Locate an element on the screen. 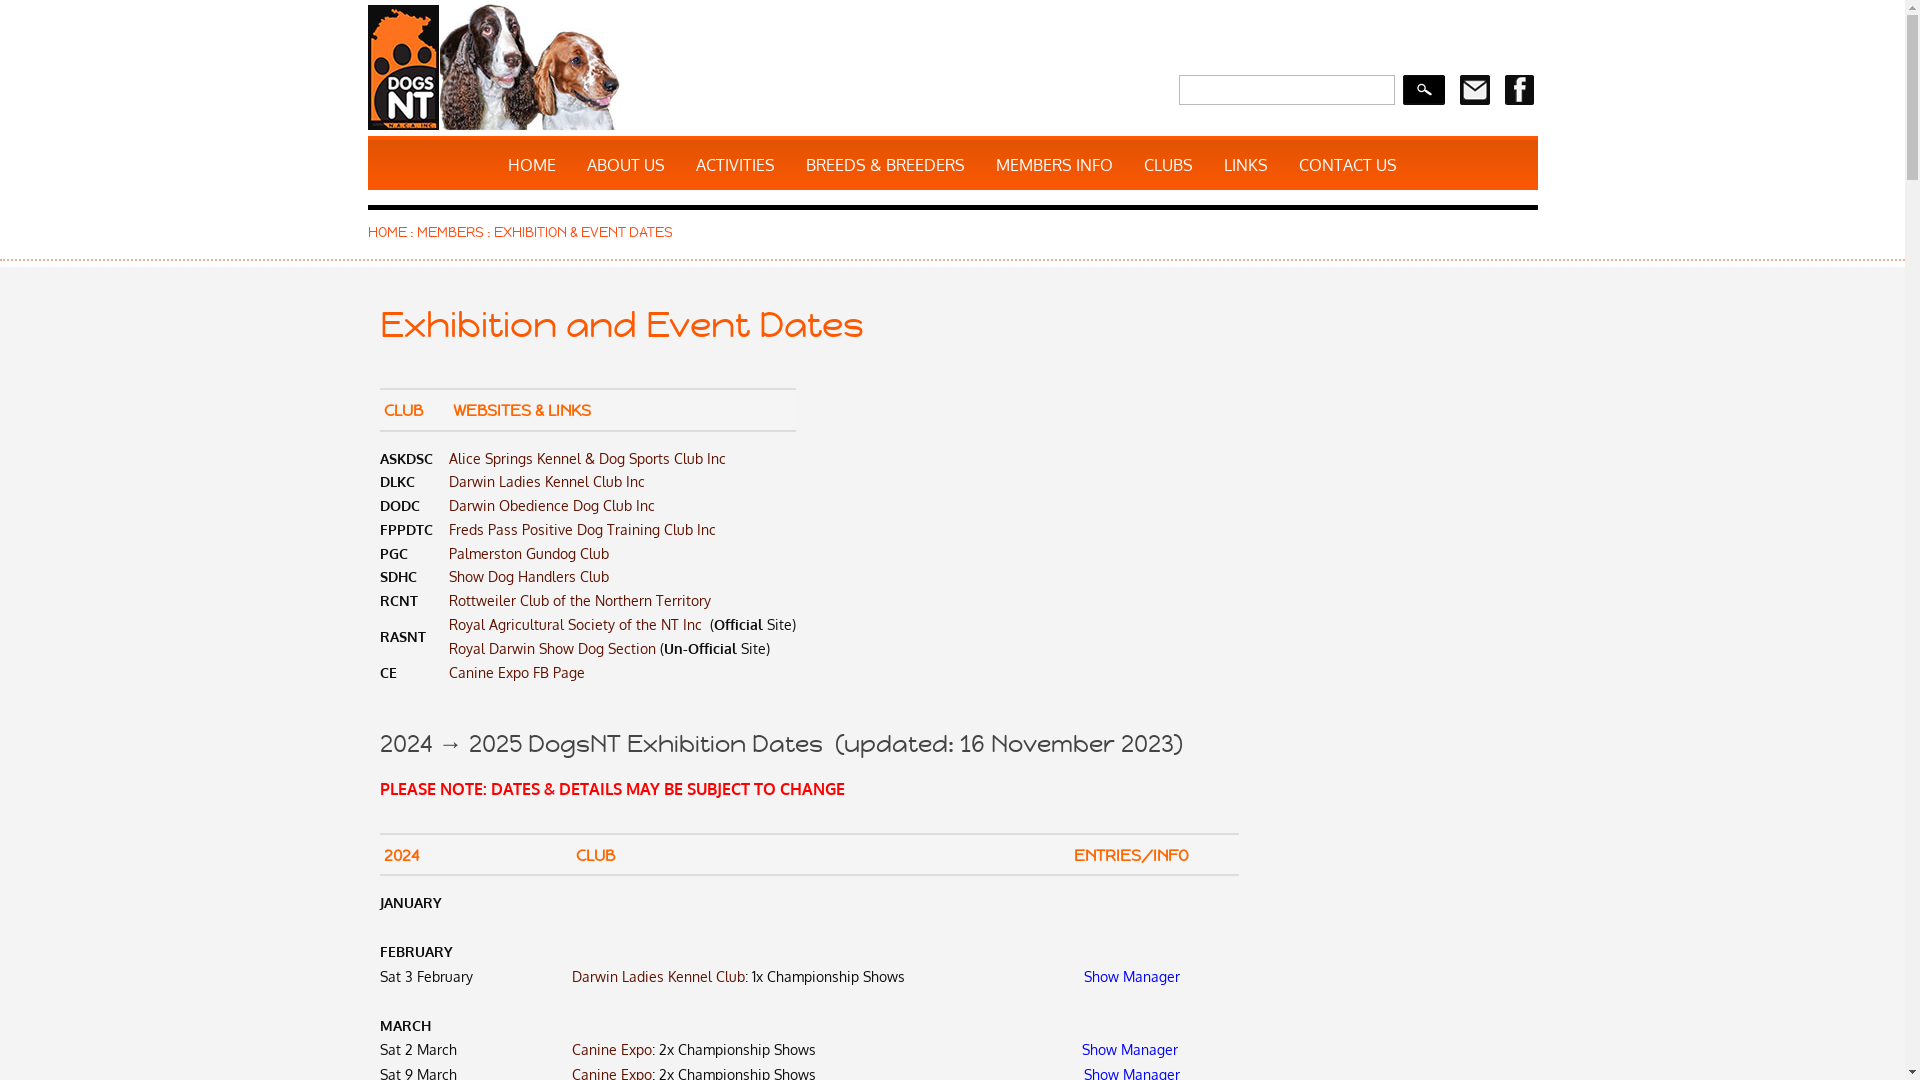 The image size is (1920, 1080). BREEDS & BREEDERS is located at coordinates (886, 165).